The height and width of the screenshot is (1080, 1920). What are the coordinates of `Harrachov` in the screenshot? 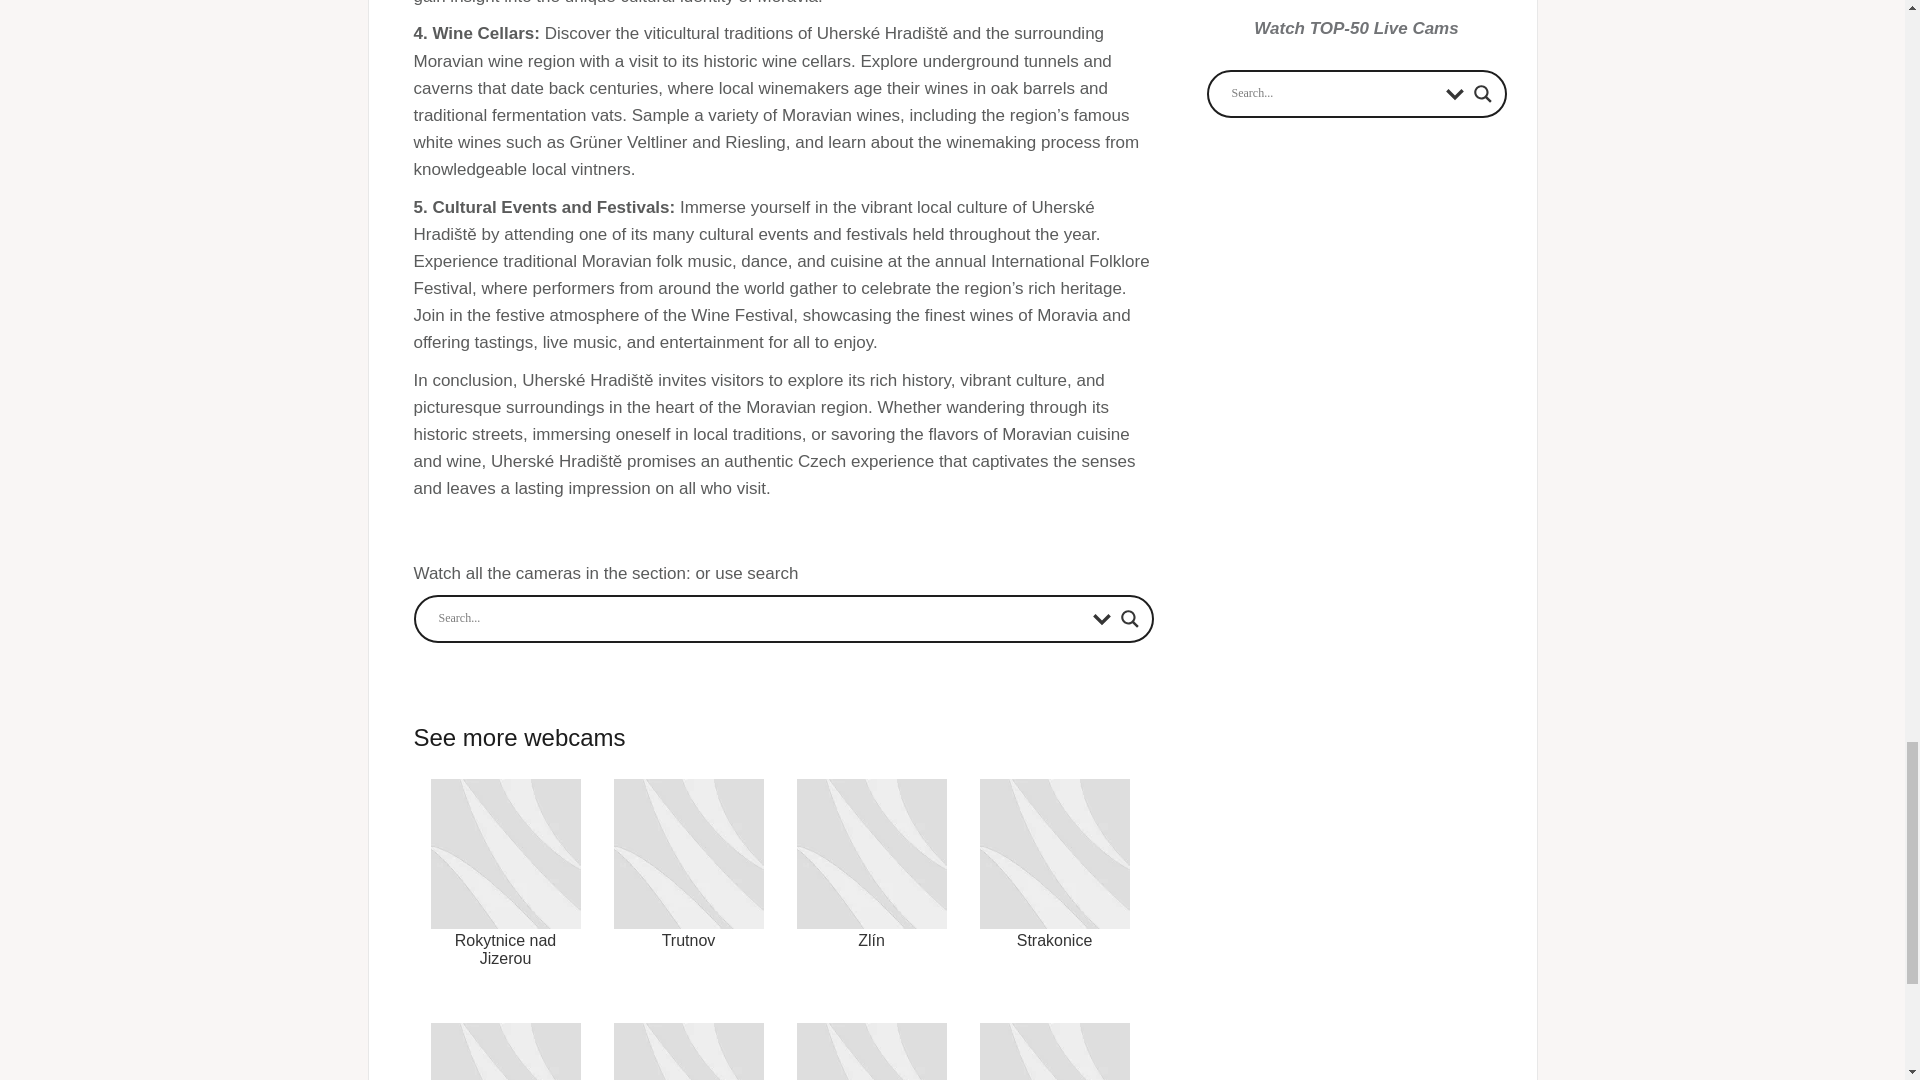 It's located at (506, 1042).